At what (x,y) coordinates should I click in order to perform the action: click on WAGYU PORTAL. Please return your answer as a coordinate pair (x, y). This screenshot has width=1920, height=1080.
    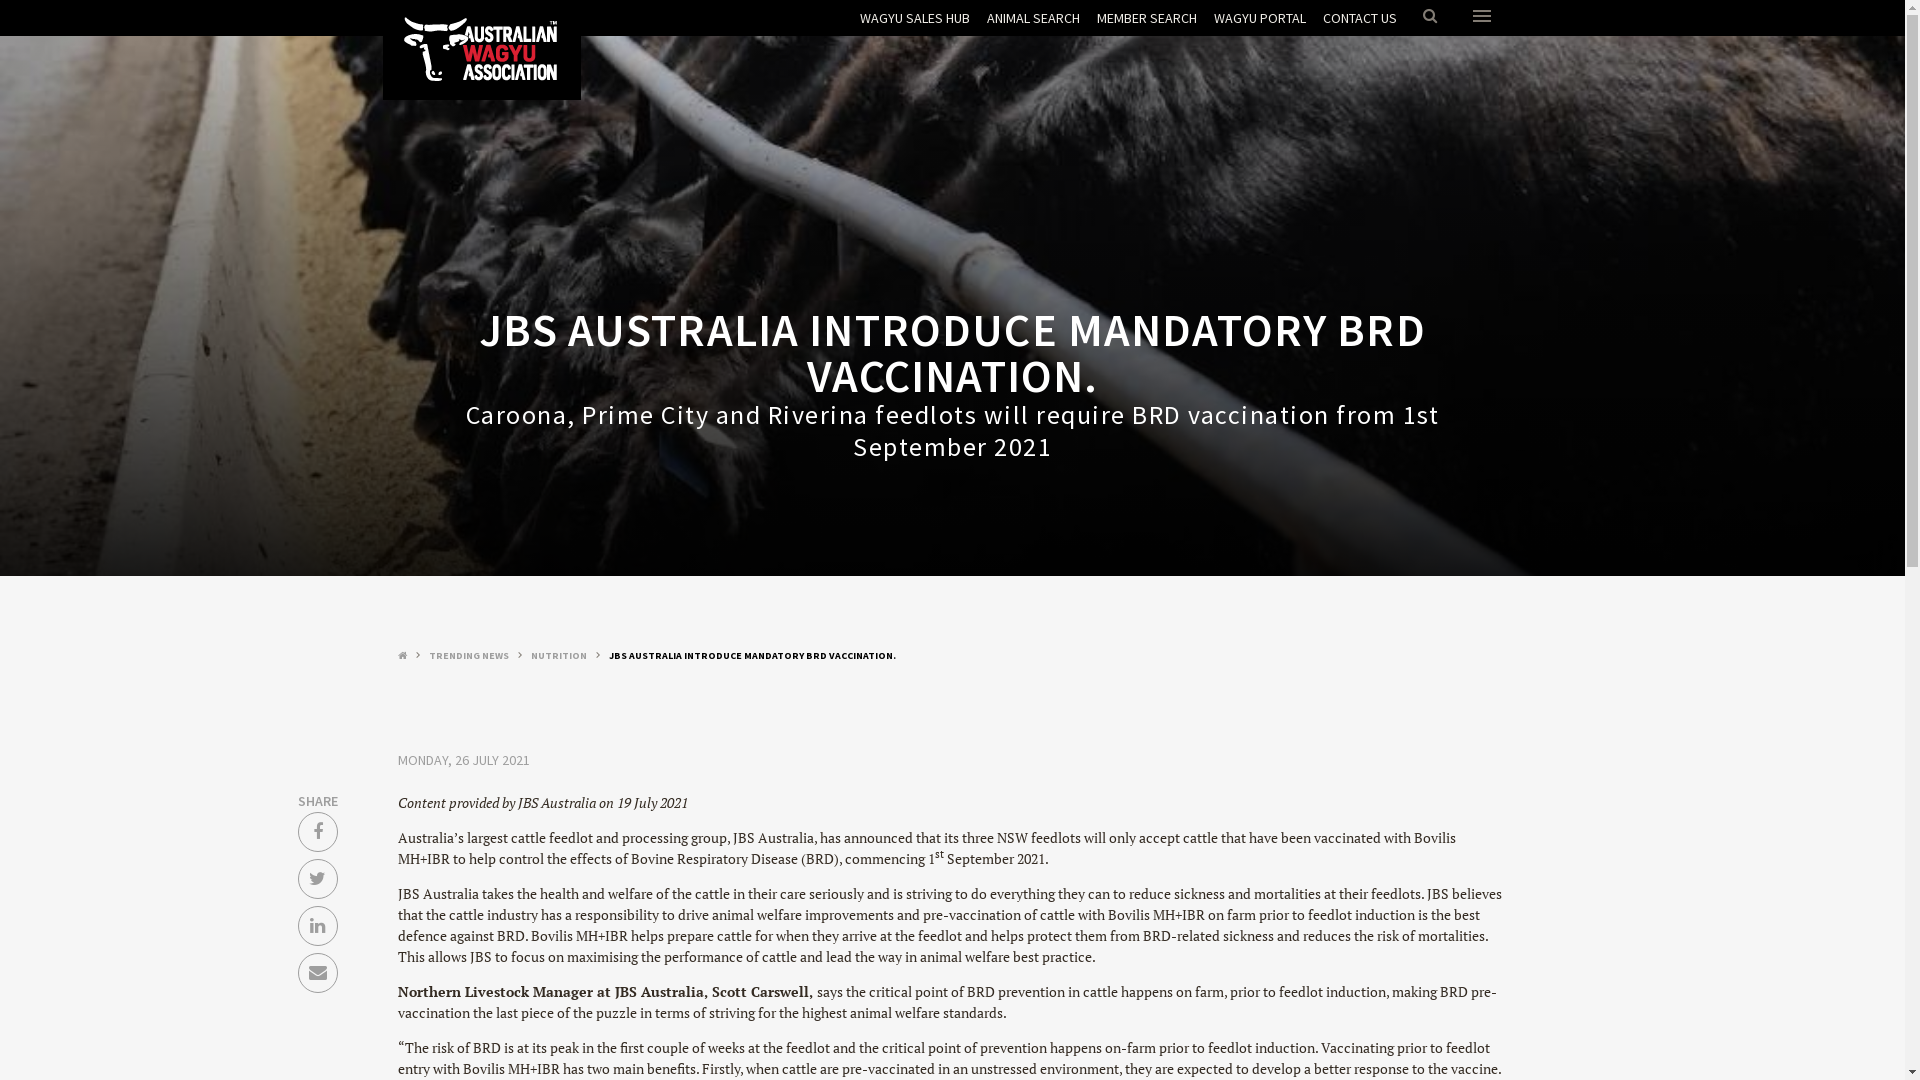
    Looking at the image, I should click on (1260, 18).